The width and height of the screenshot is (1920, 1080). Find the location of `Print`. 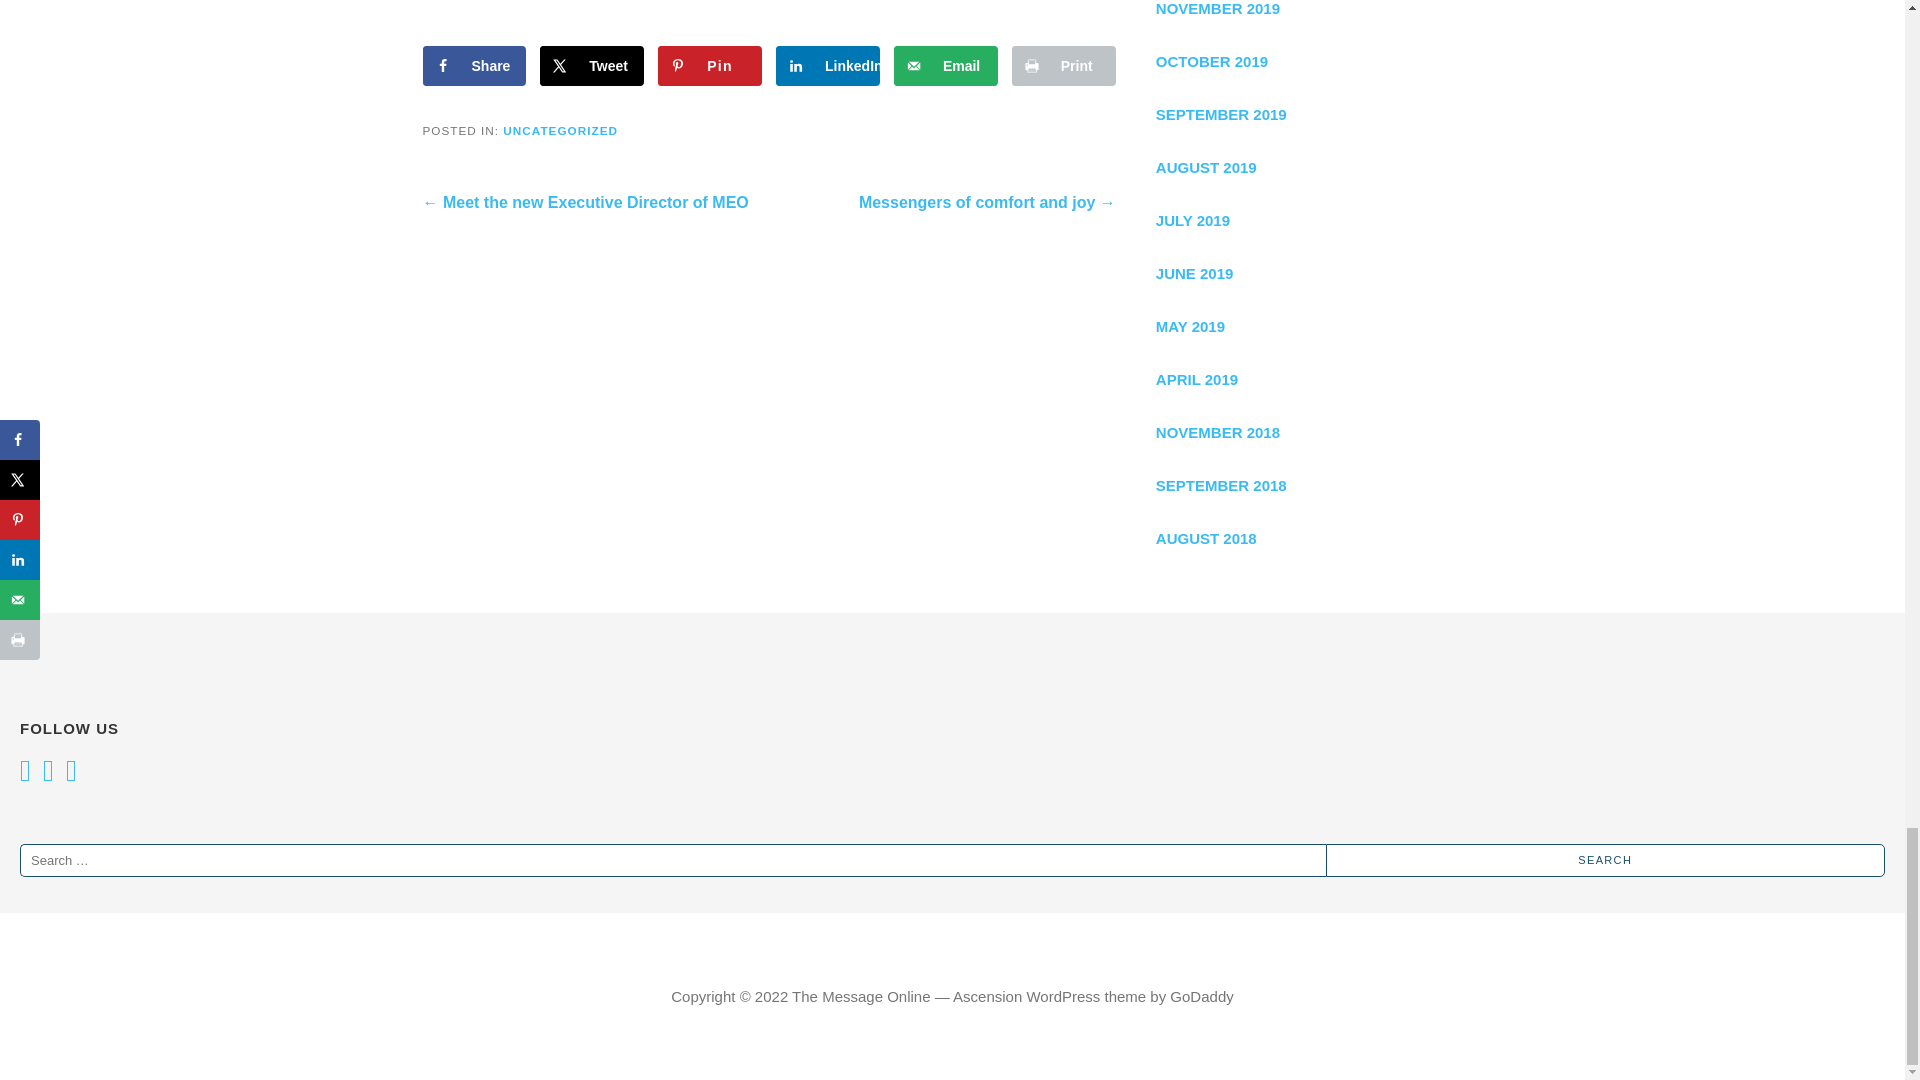

Print is located at coordinates (1063, 66).